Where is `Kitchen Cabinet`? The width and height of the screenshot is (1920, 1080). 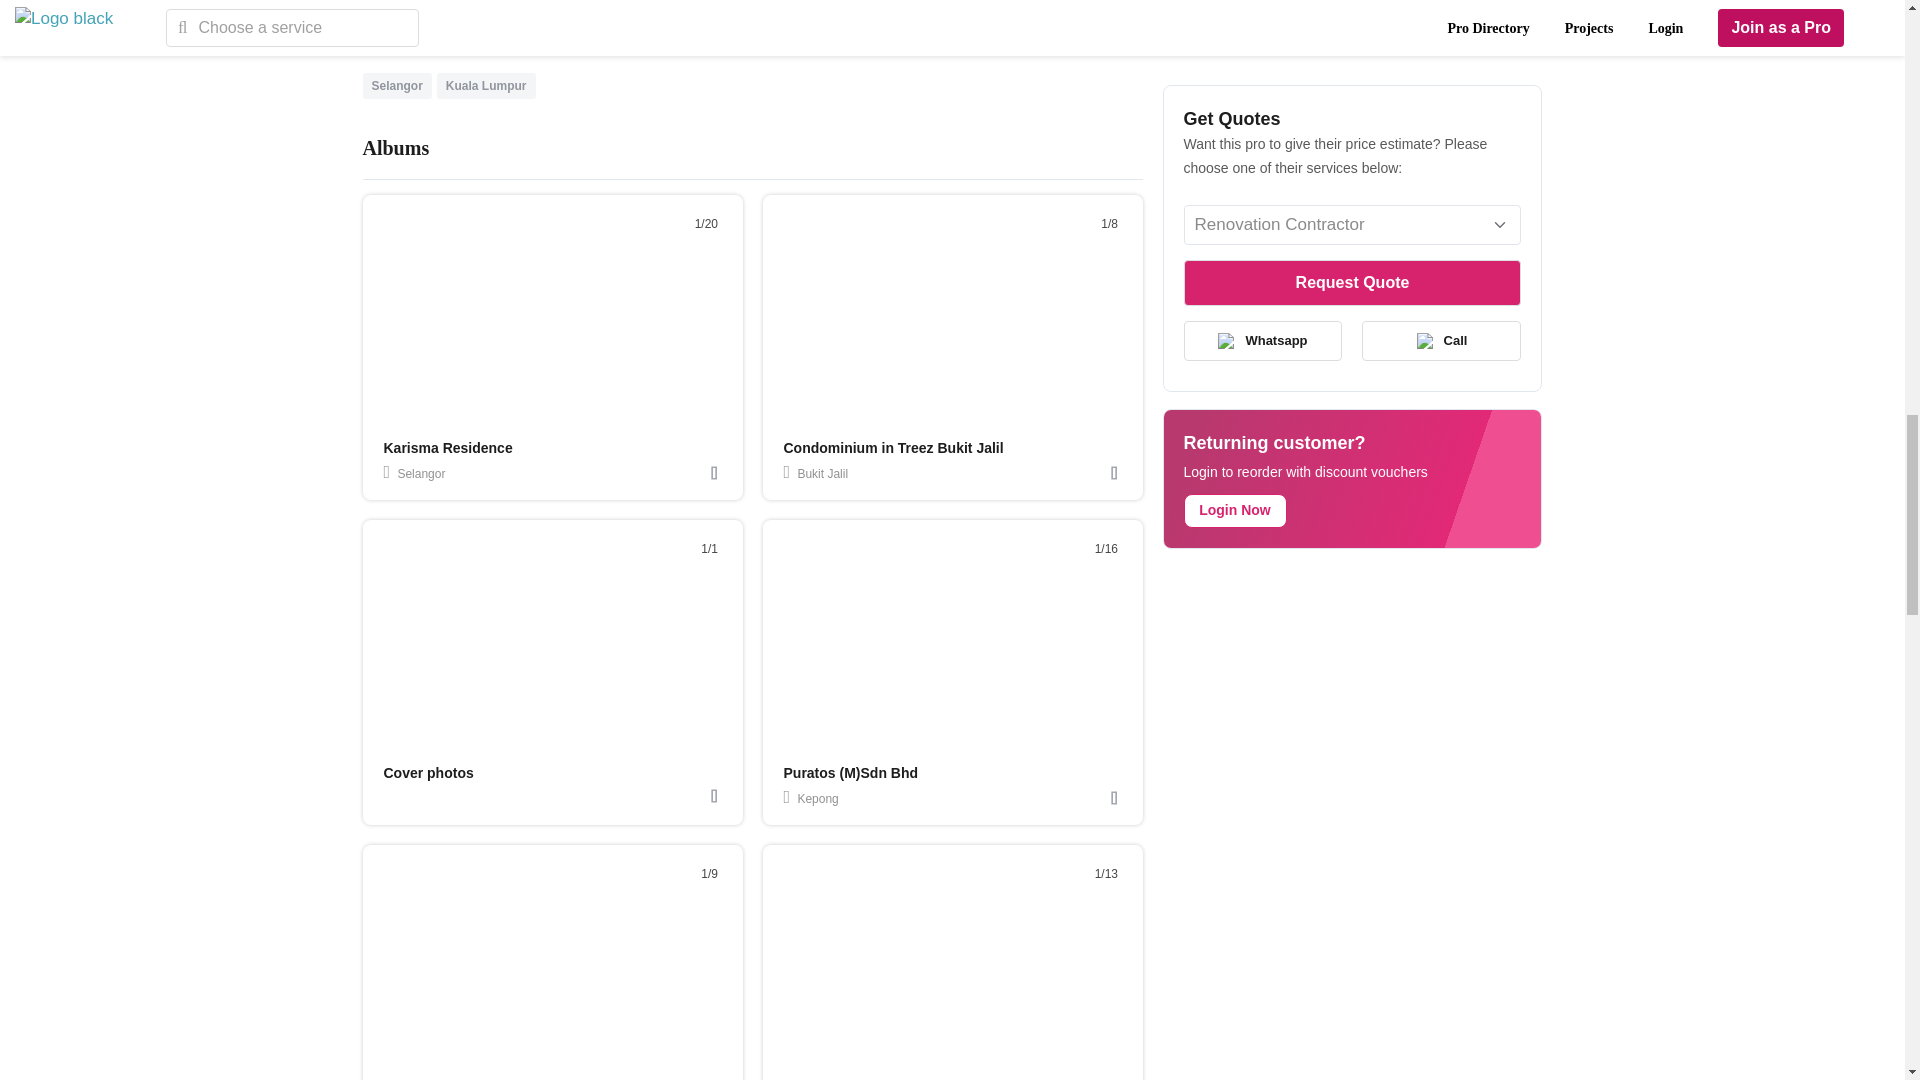
Kitchen Cabinet is located at coordinates (949, 1).